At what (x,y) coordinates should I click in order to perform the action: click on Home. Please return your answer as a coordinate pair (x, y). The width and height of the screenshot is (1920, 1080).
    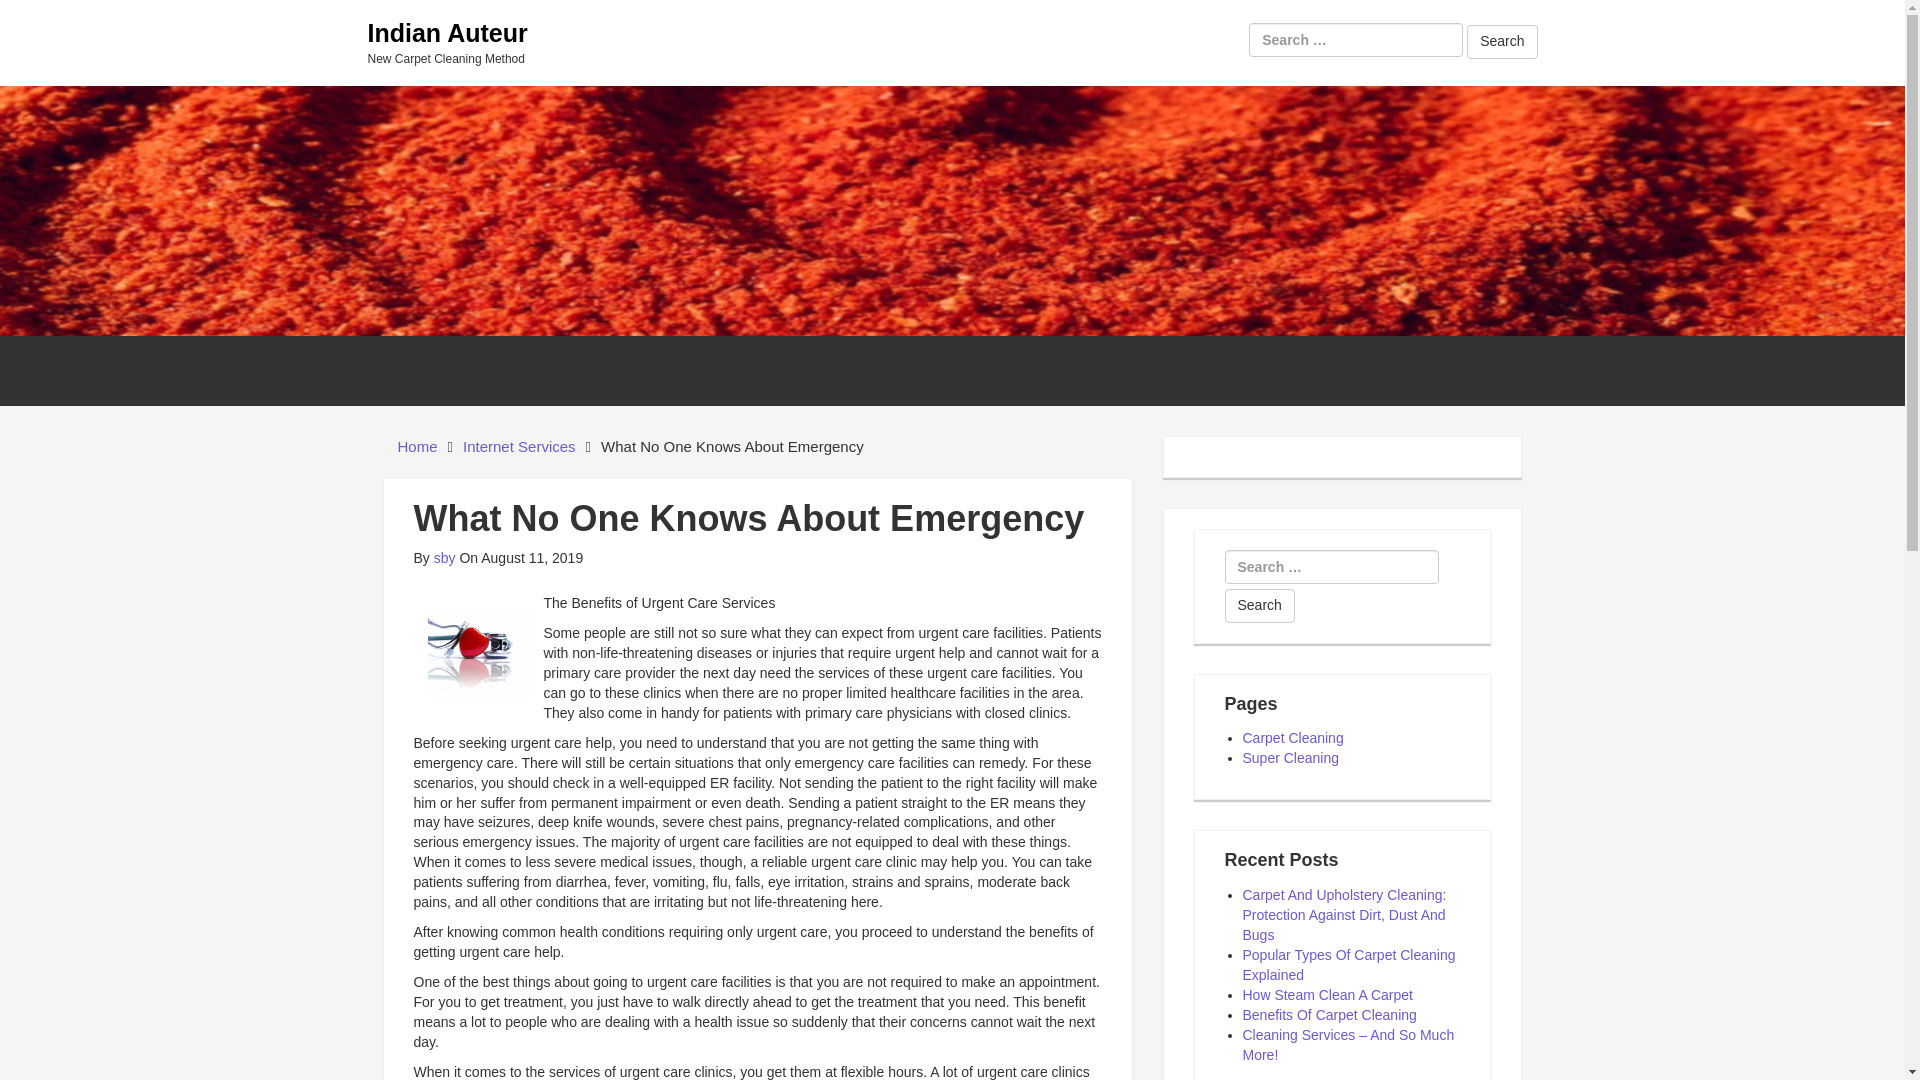
    Looking at the image, I should click on (417, 446).